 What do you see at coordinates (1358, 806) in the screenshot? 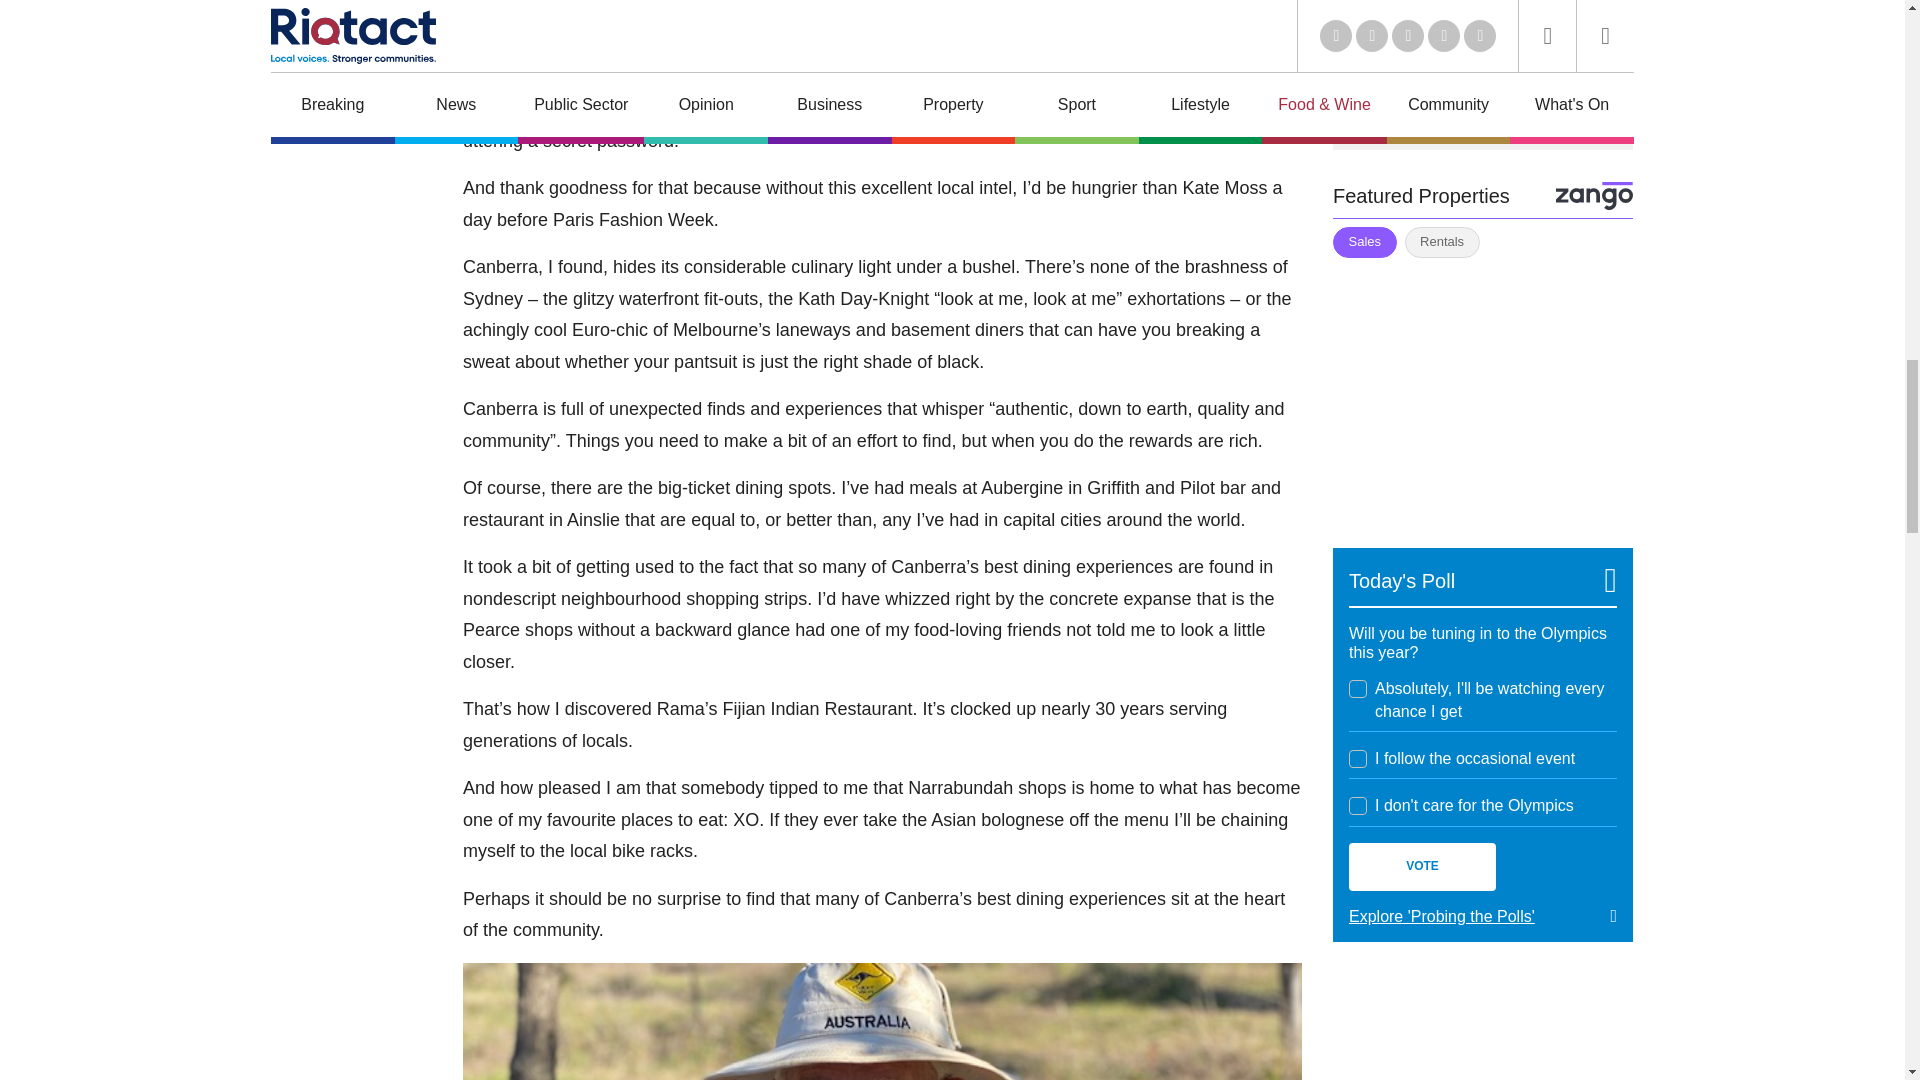
I see `2045` at bounding box center [1358, 806].